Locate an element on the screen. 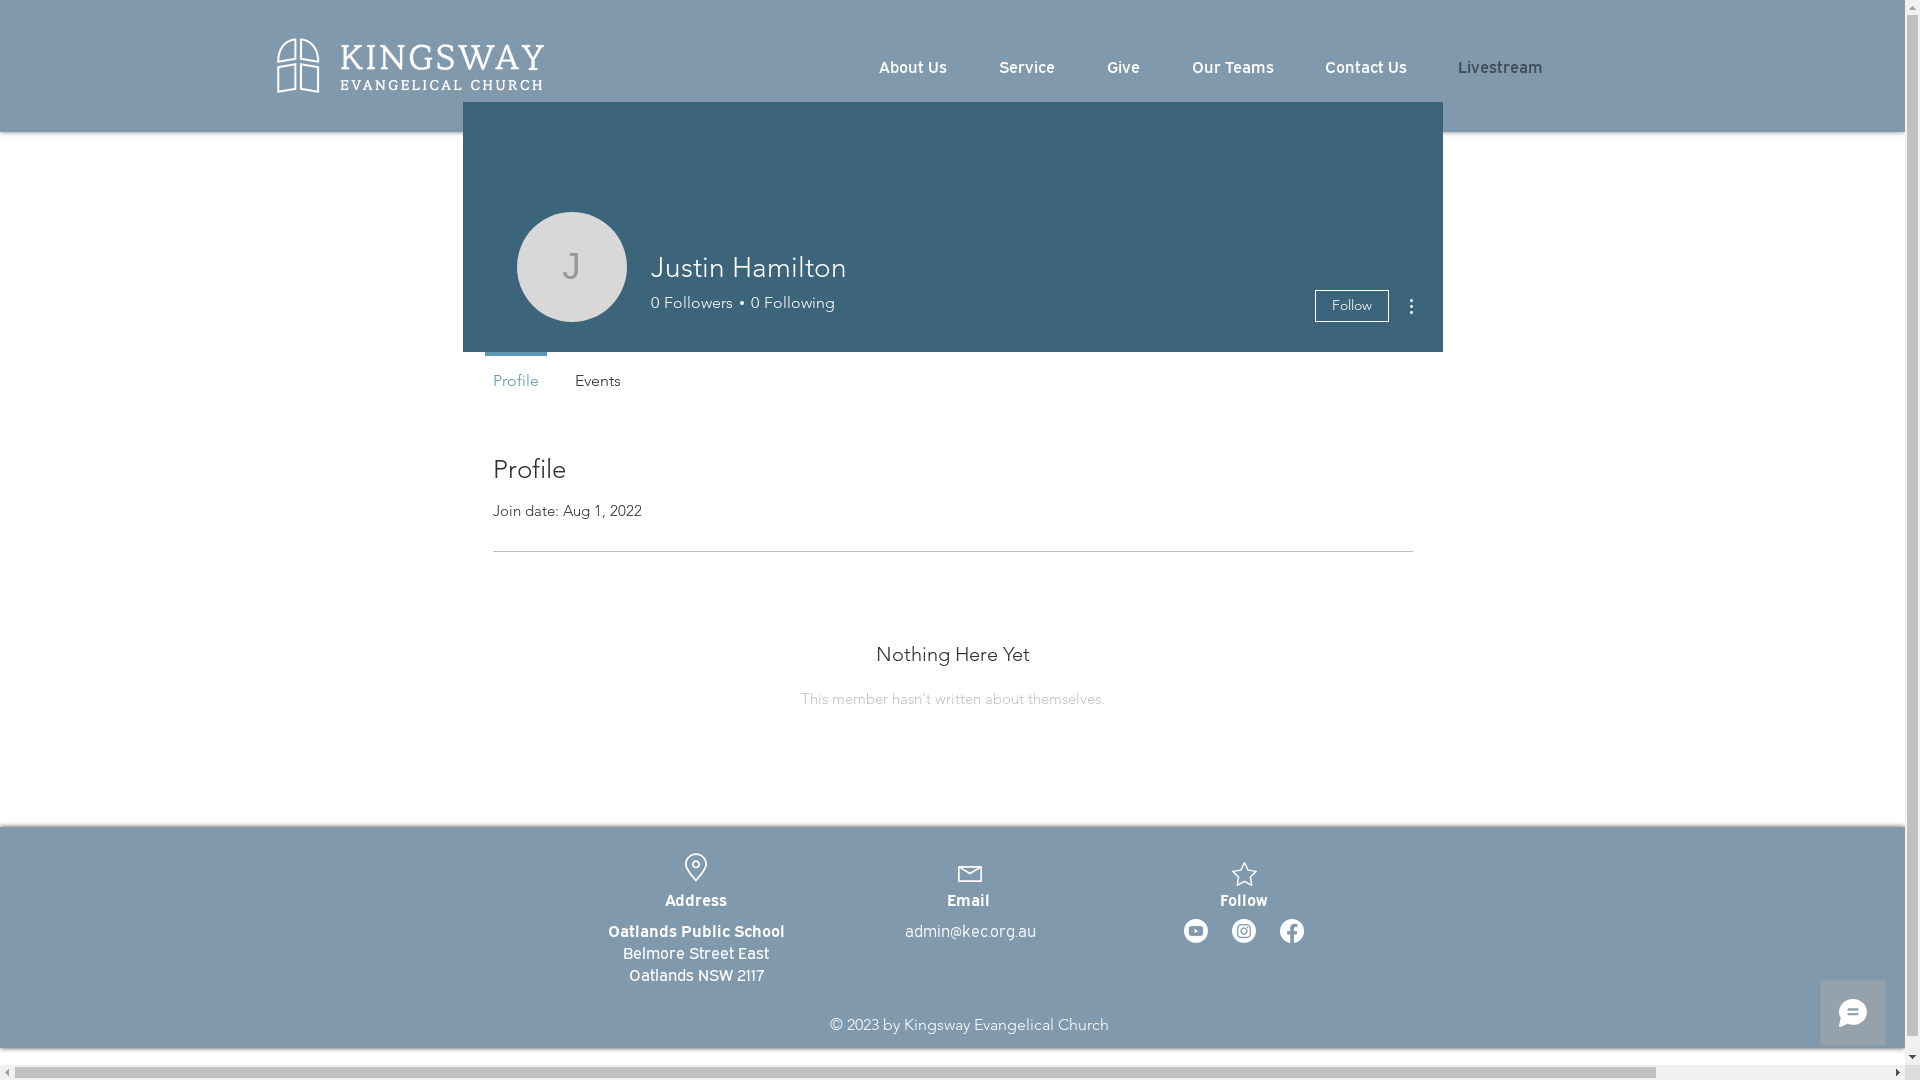 The image size is (1920, 1080). 0
Following is located at coordinates (790, 303).